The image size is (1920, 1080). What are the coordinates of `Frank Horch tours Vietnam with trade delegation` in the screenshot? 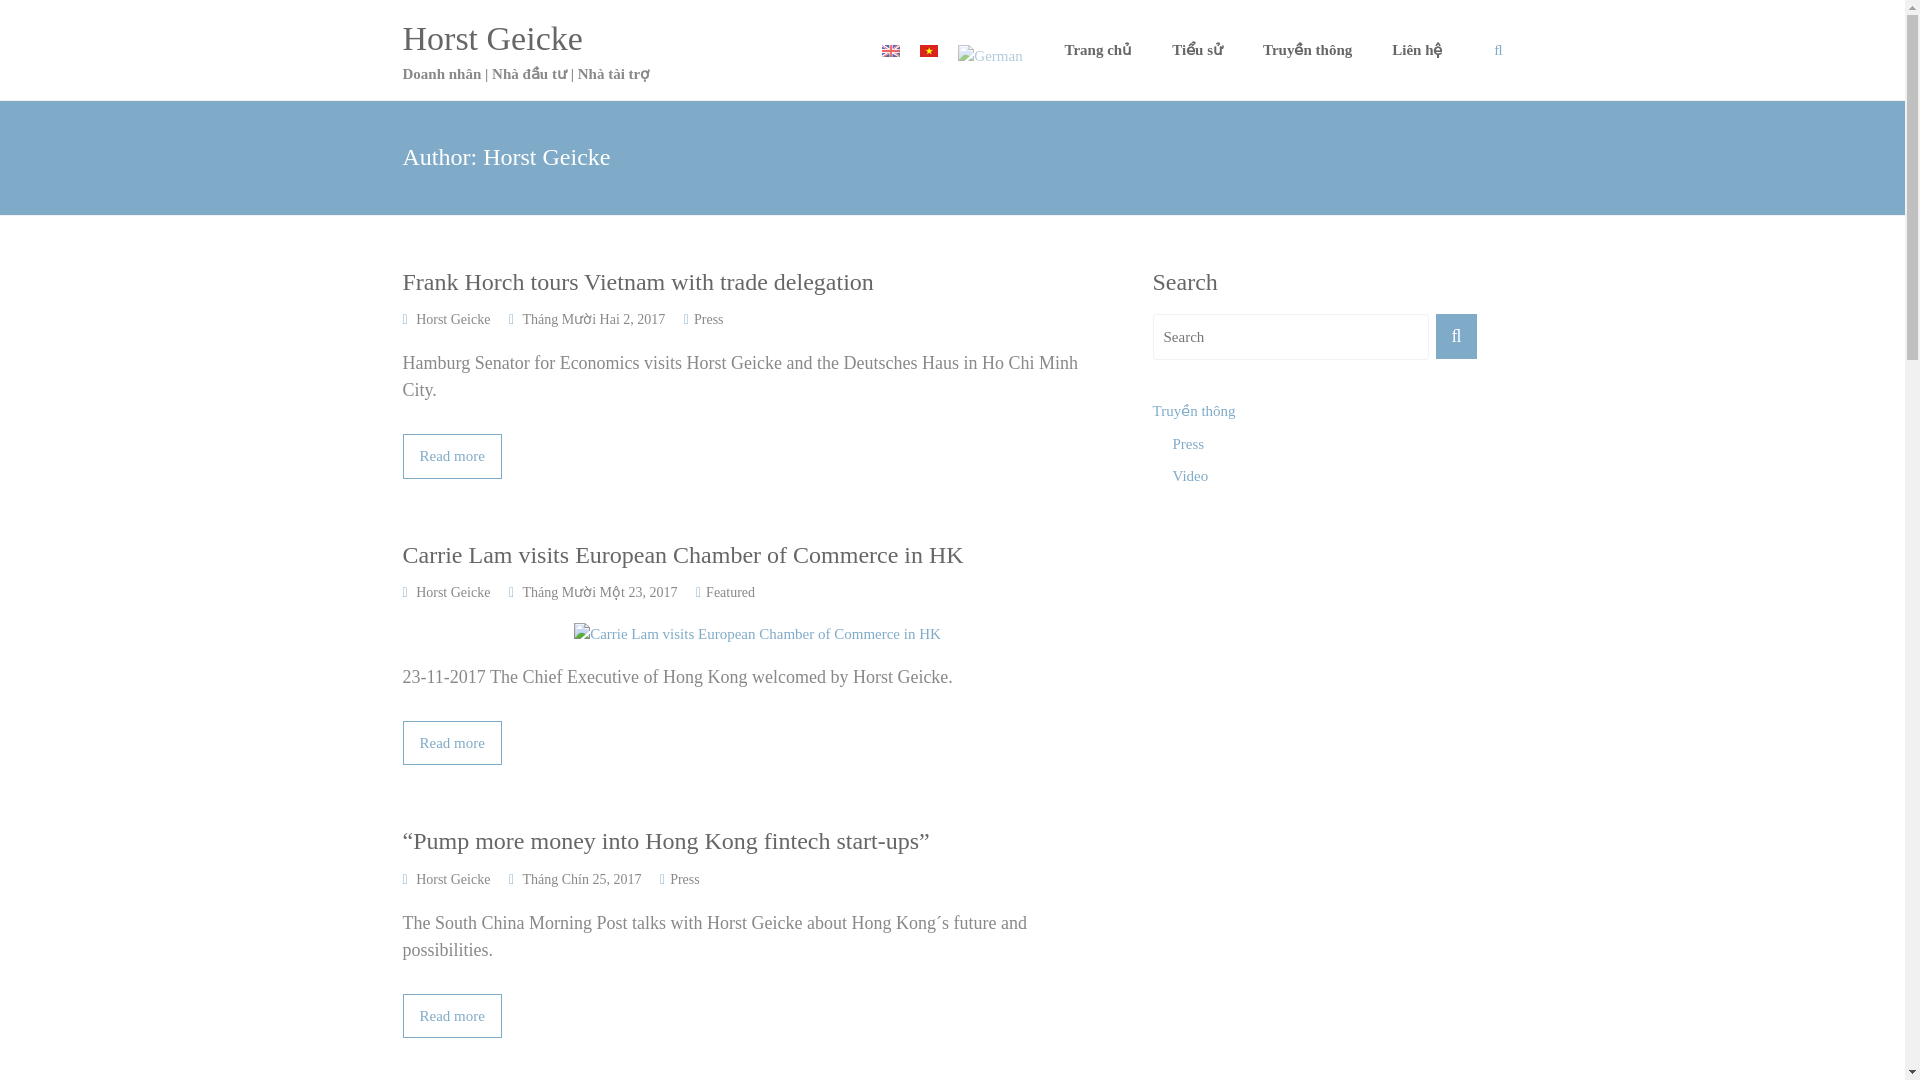 It's located at (451, 456).